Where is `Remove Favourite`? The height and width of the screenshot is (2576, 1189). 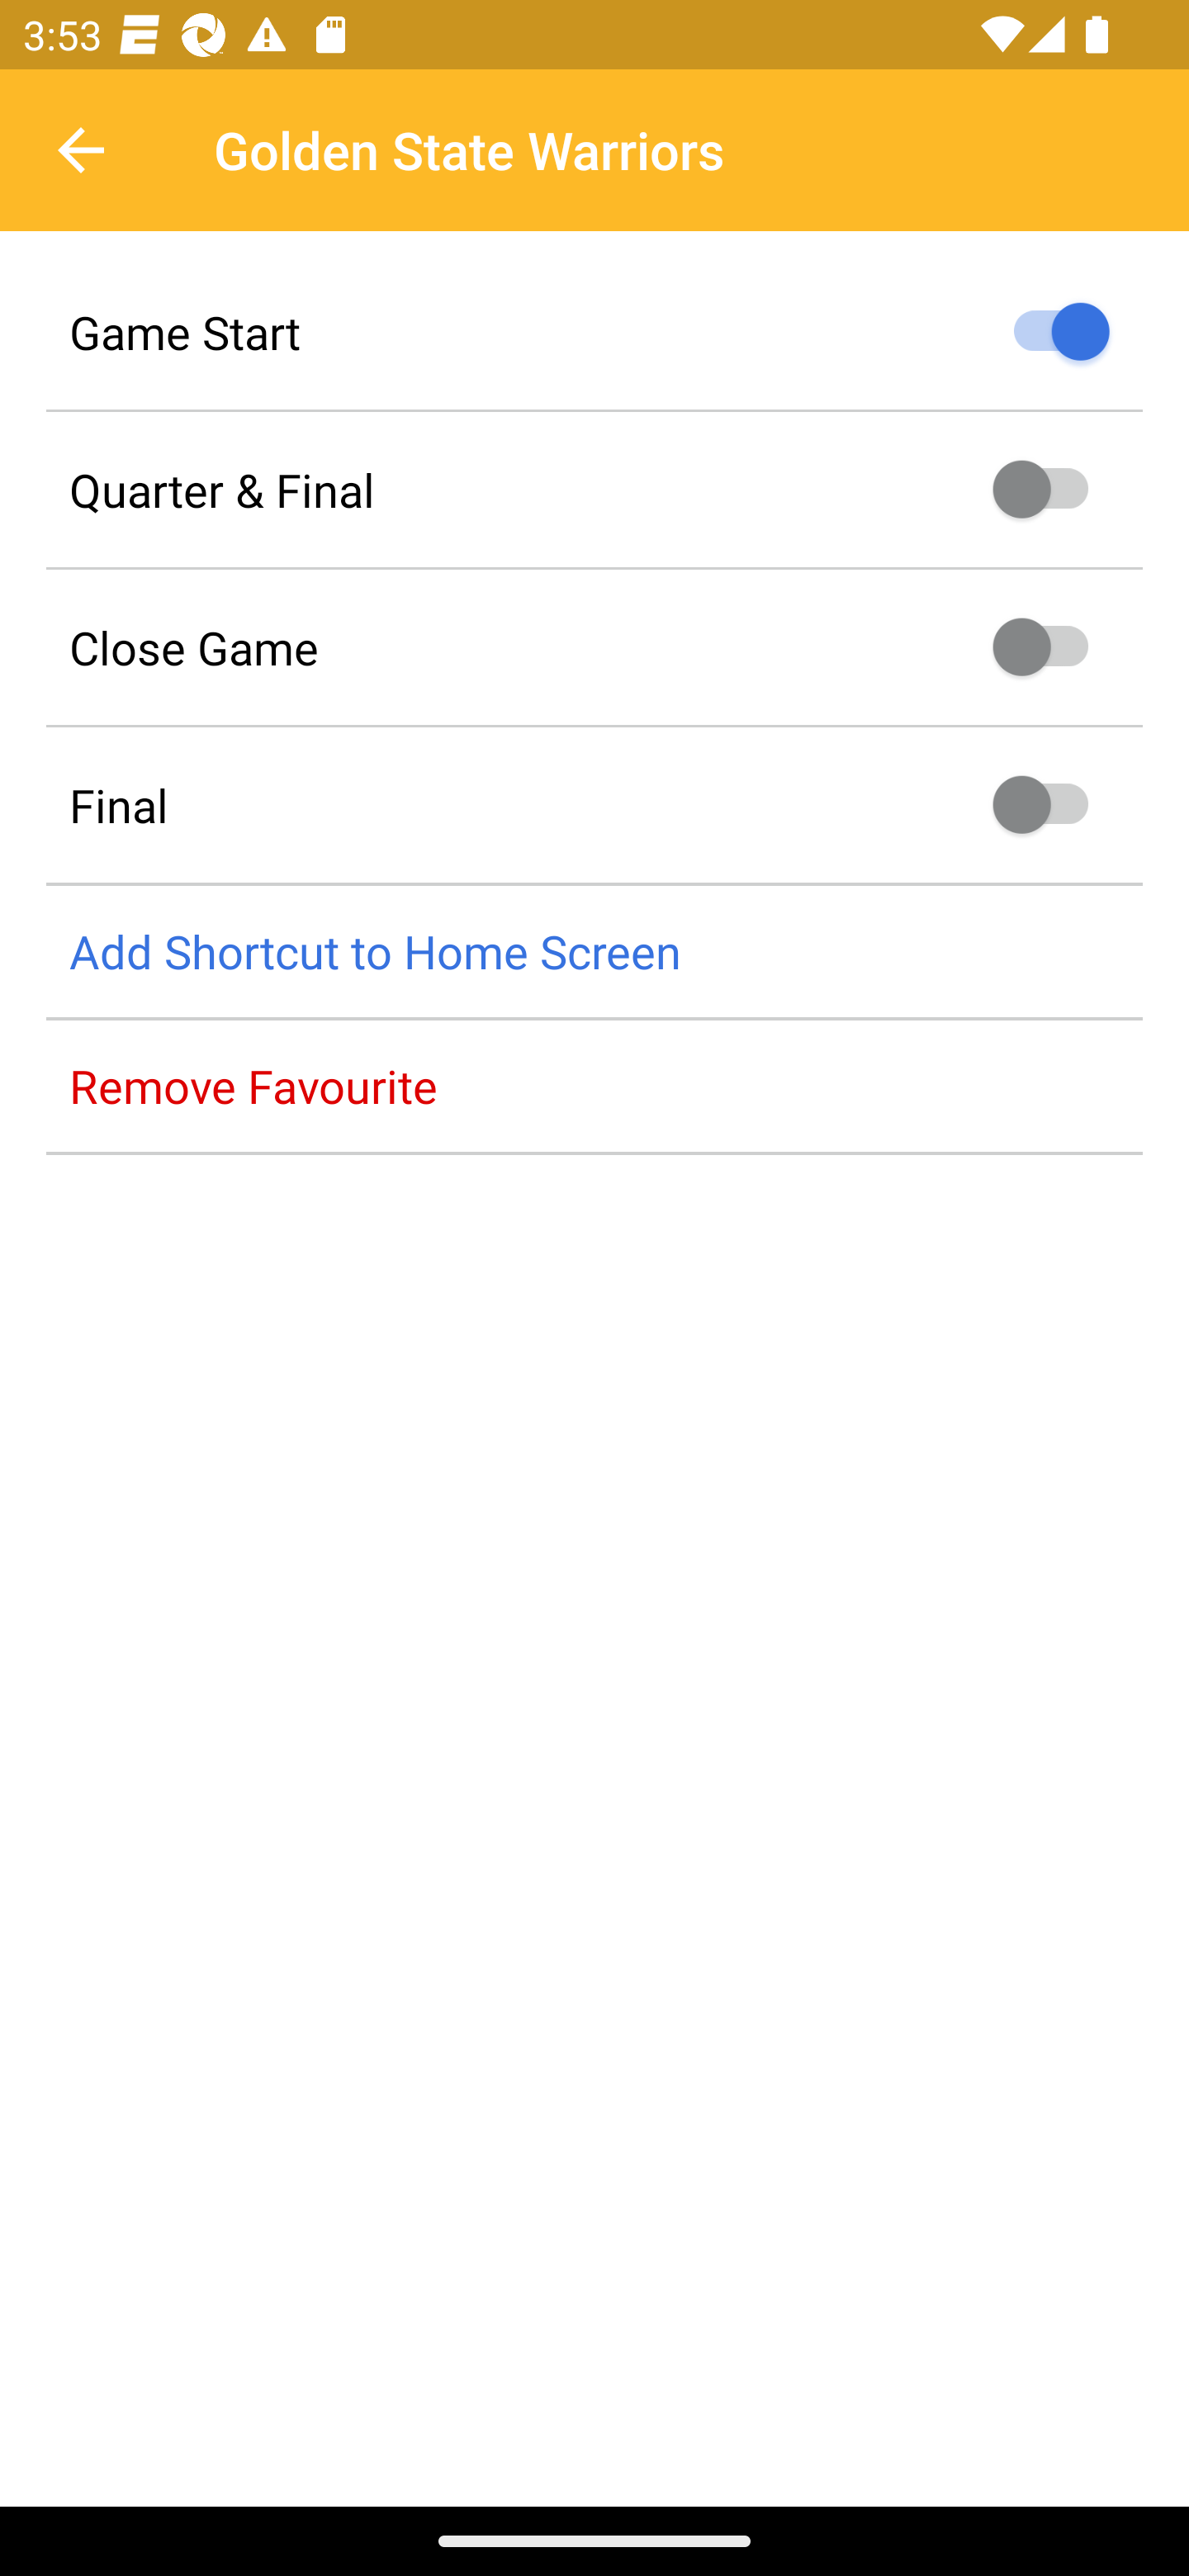 Remove Favourite is located at coordinates (594, 1087).